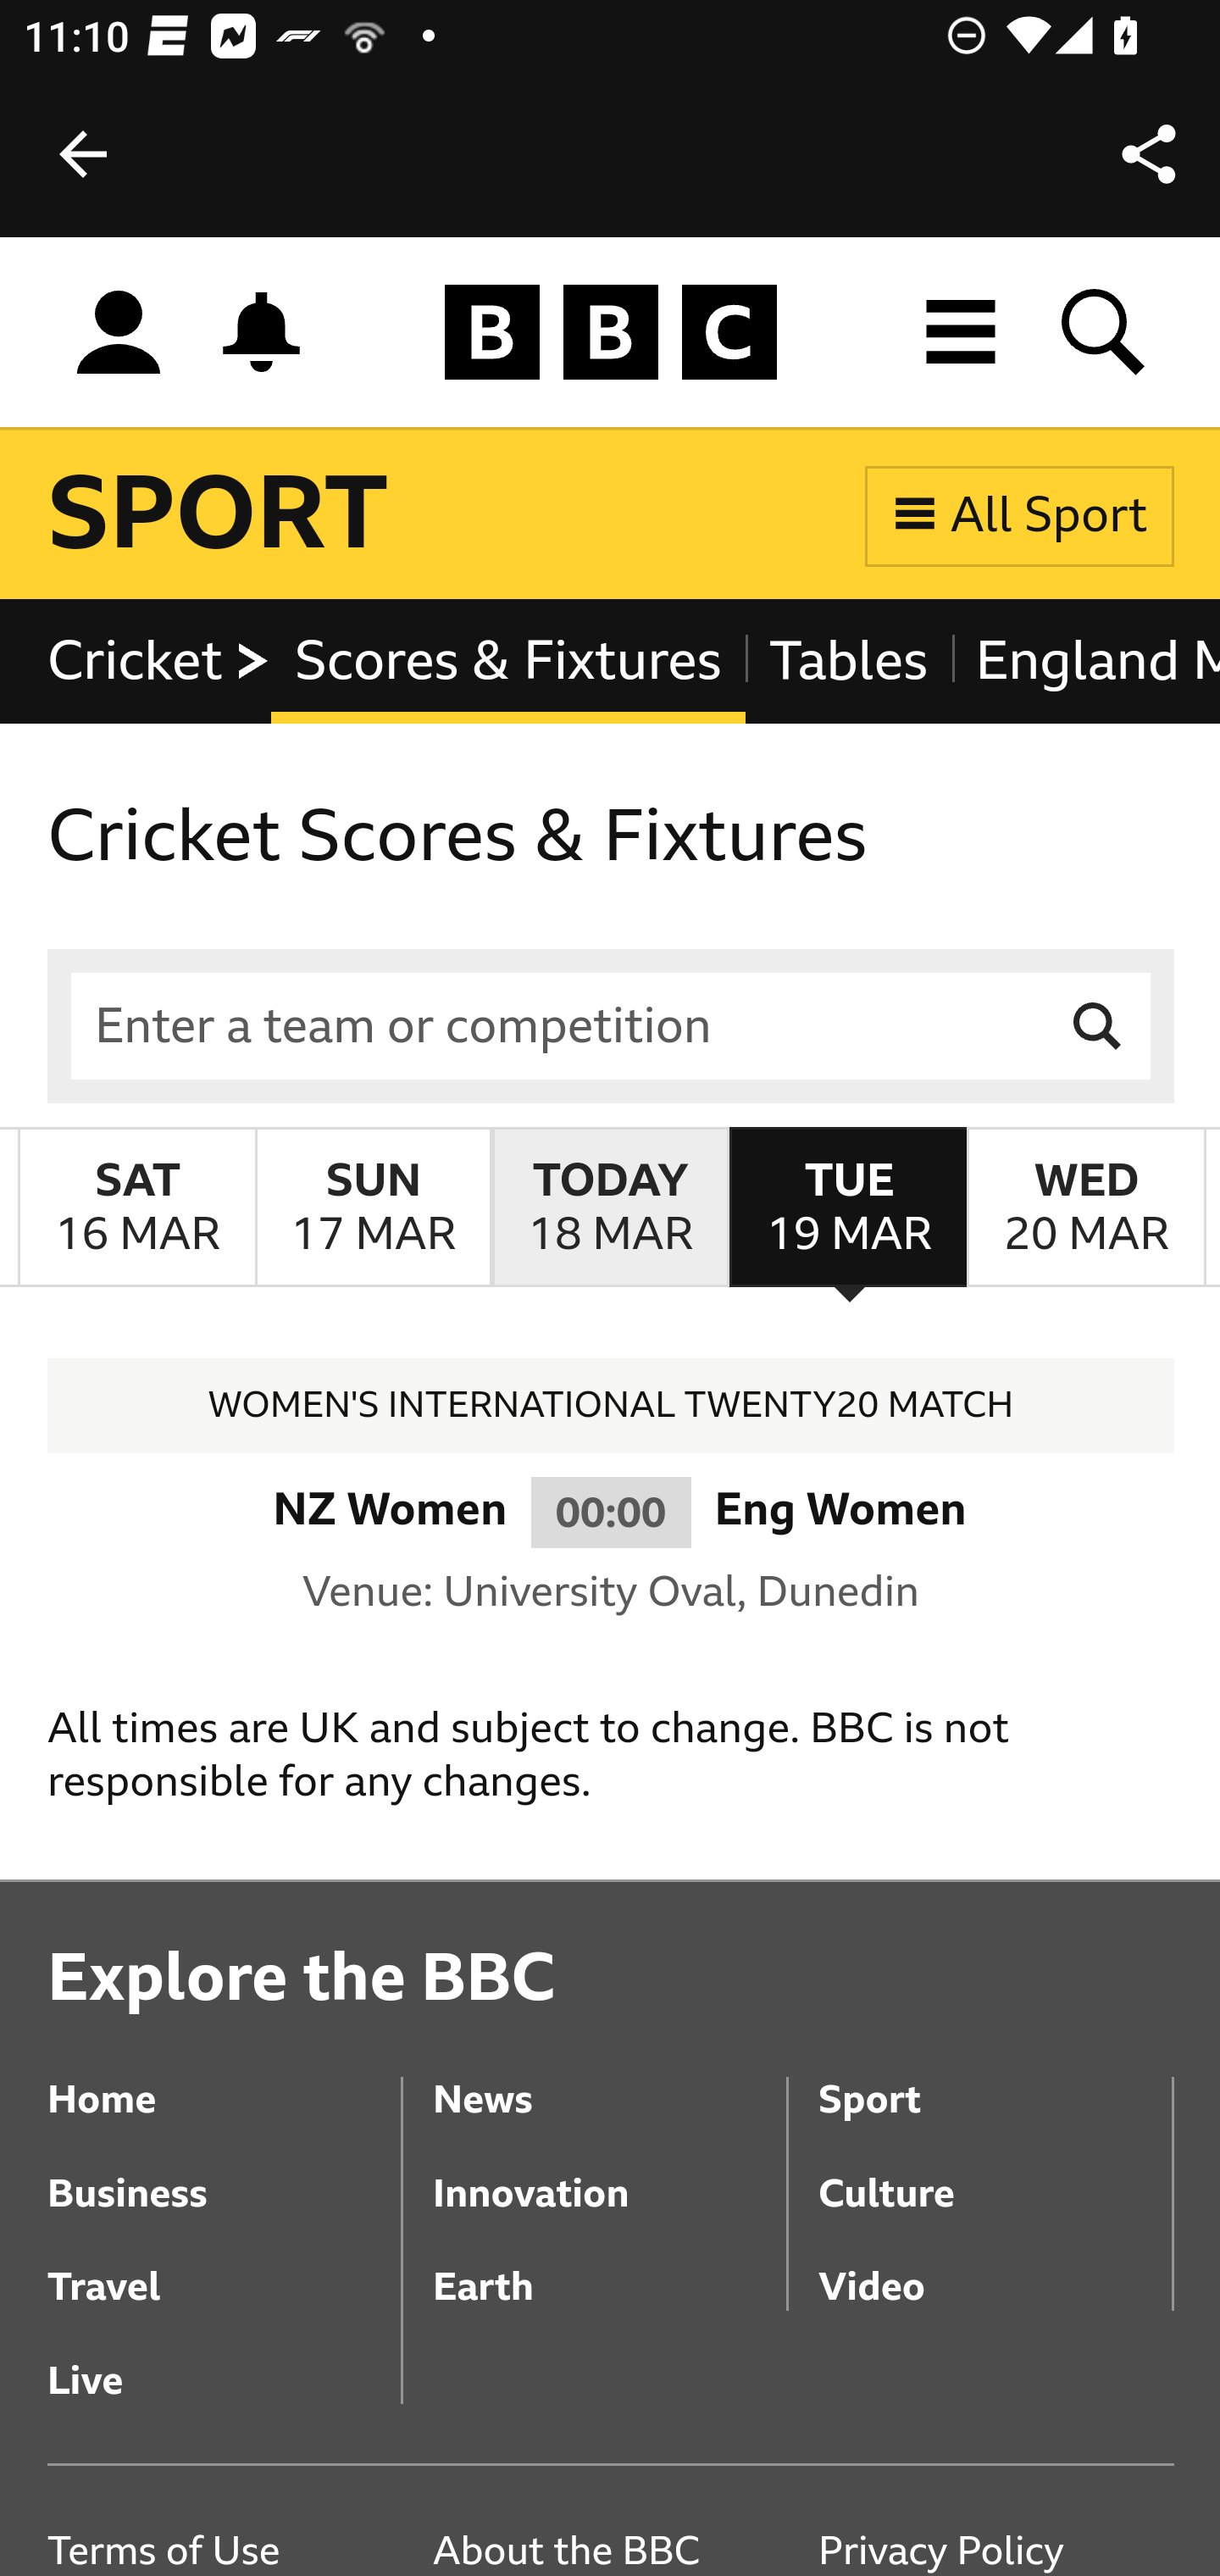 This screenshot has width=1220, height=2576. What do you see at coordinates (137, 1208) in the screenshot?
I see `SaturdayMarch 16th Saturday March 16th` at bounding box center [137, 1208].